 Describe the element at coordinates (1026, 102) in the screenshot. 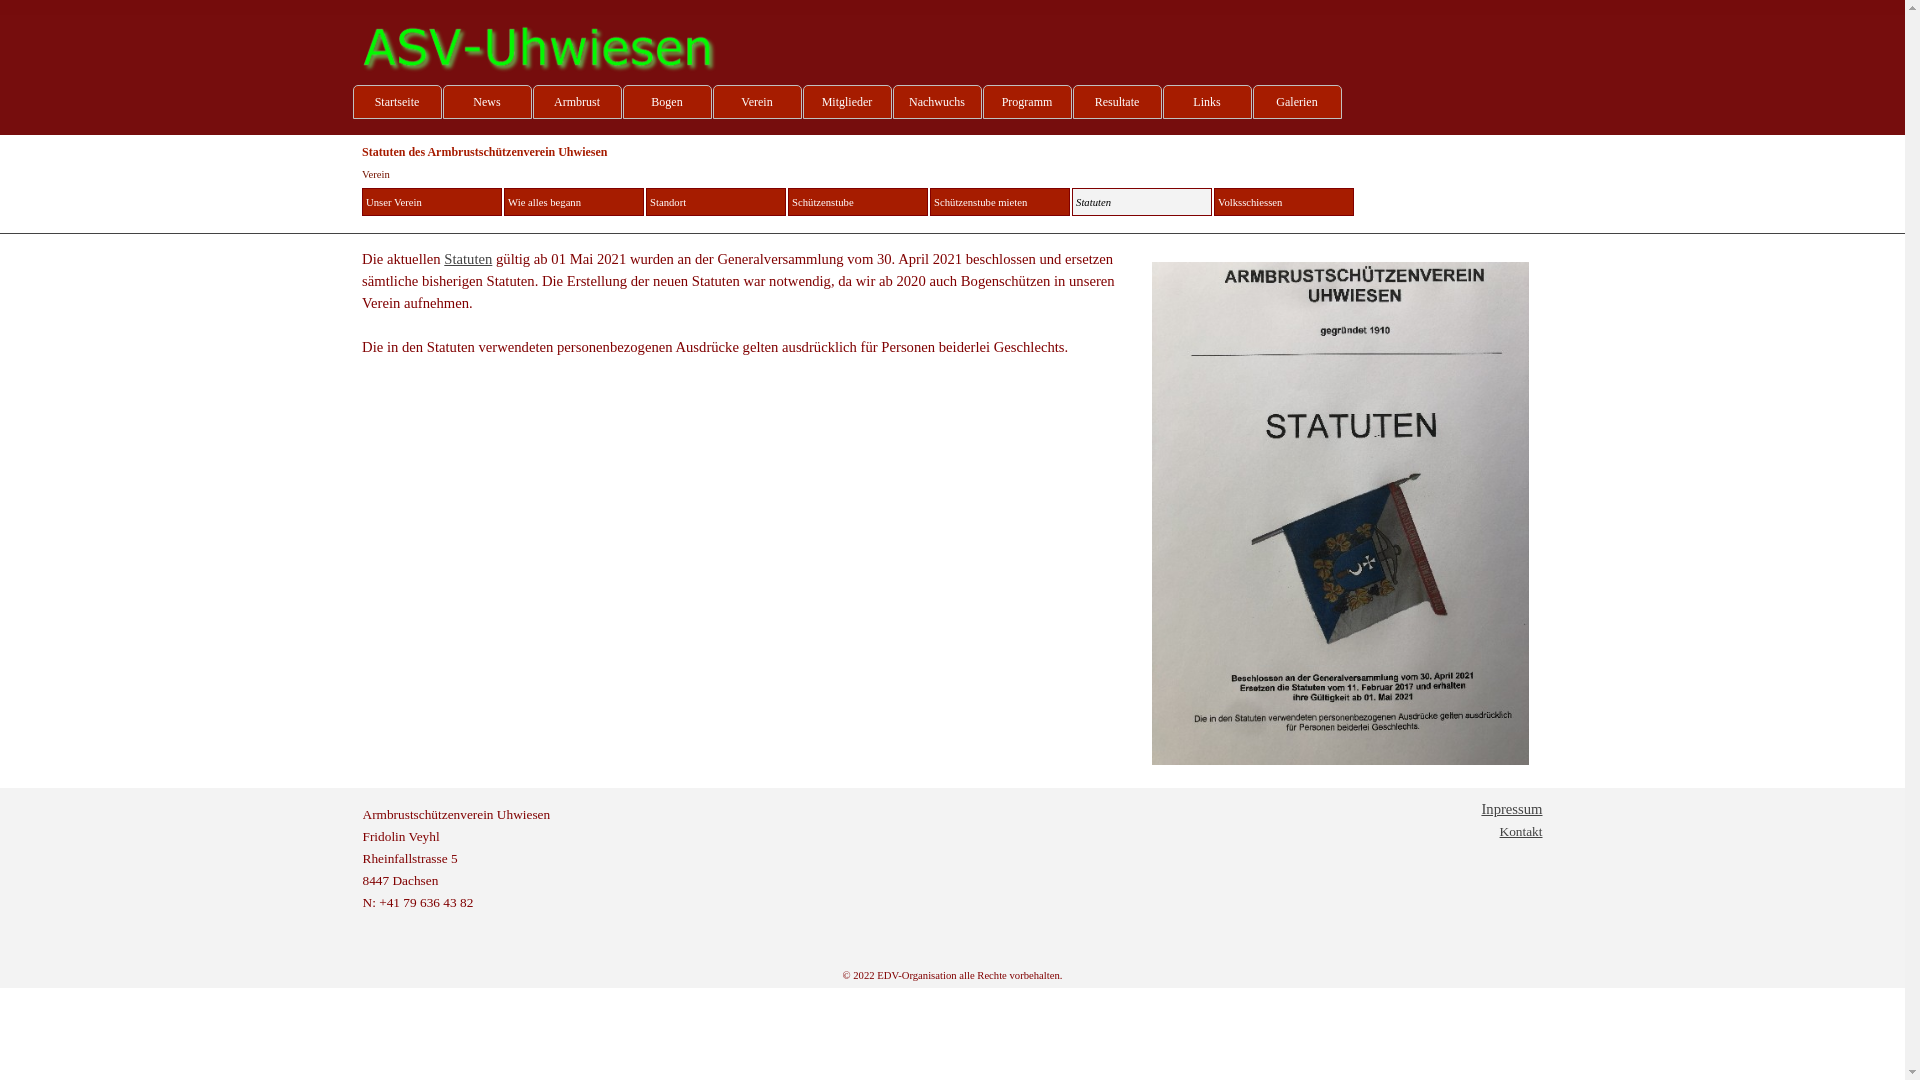

I see `Programm` at that location.